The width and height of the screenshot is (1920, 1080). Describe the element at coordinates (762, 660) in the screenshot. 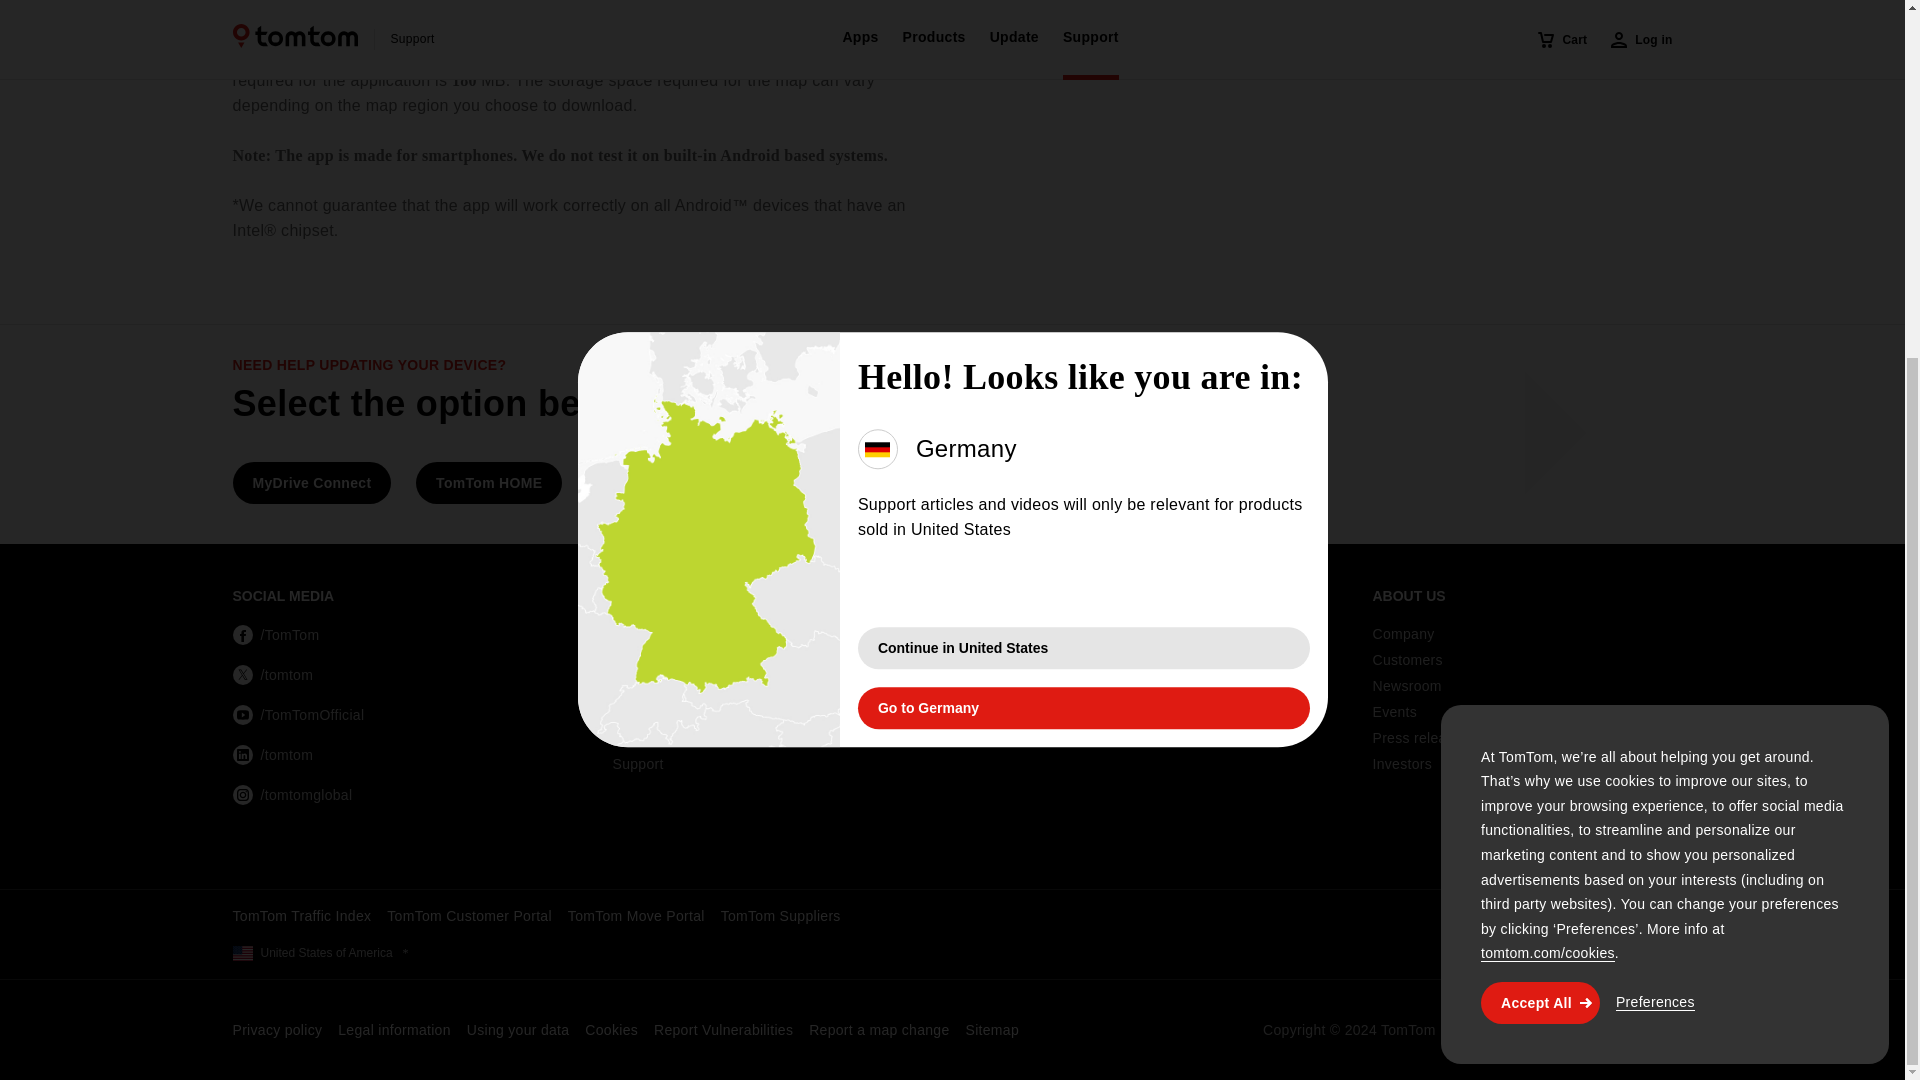

I see `Personal and professional sat navs` at that location.